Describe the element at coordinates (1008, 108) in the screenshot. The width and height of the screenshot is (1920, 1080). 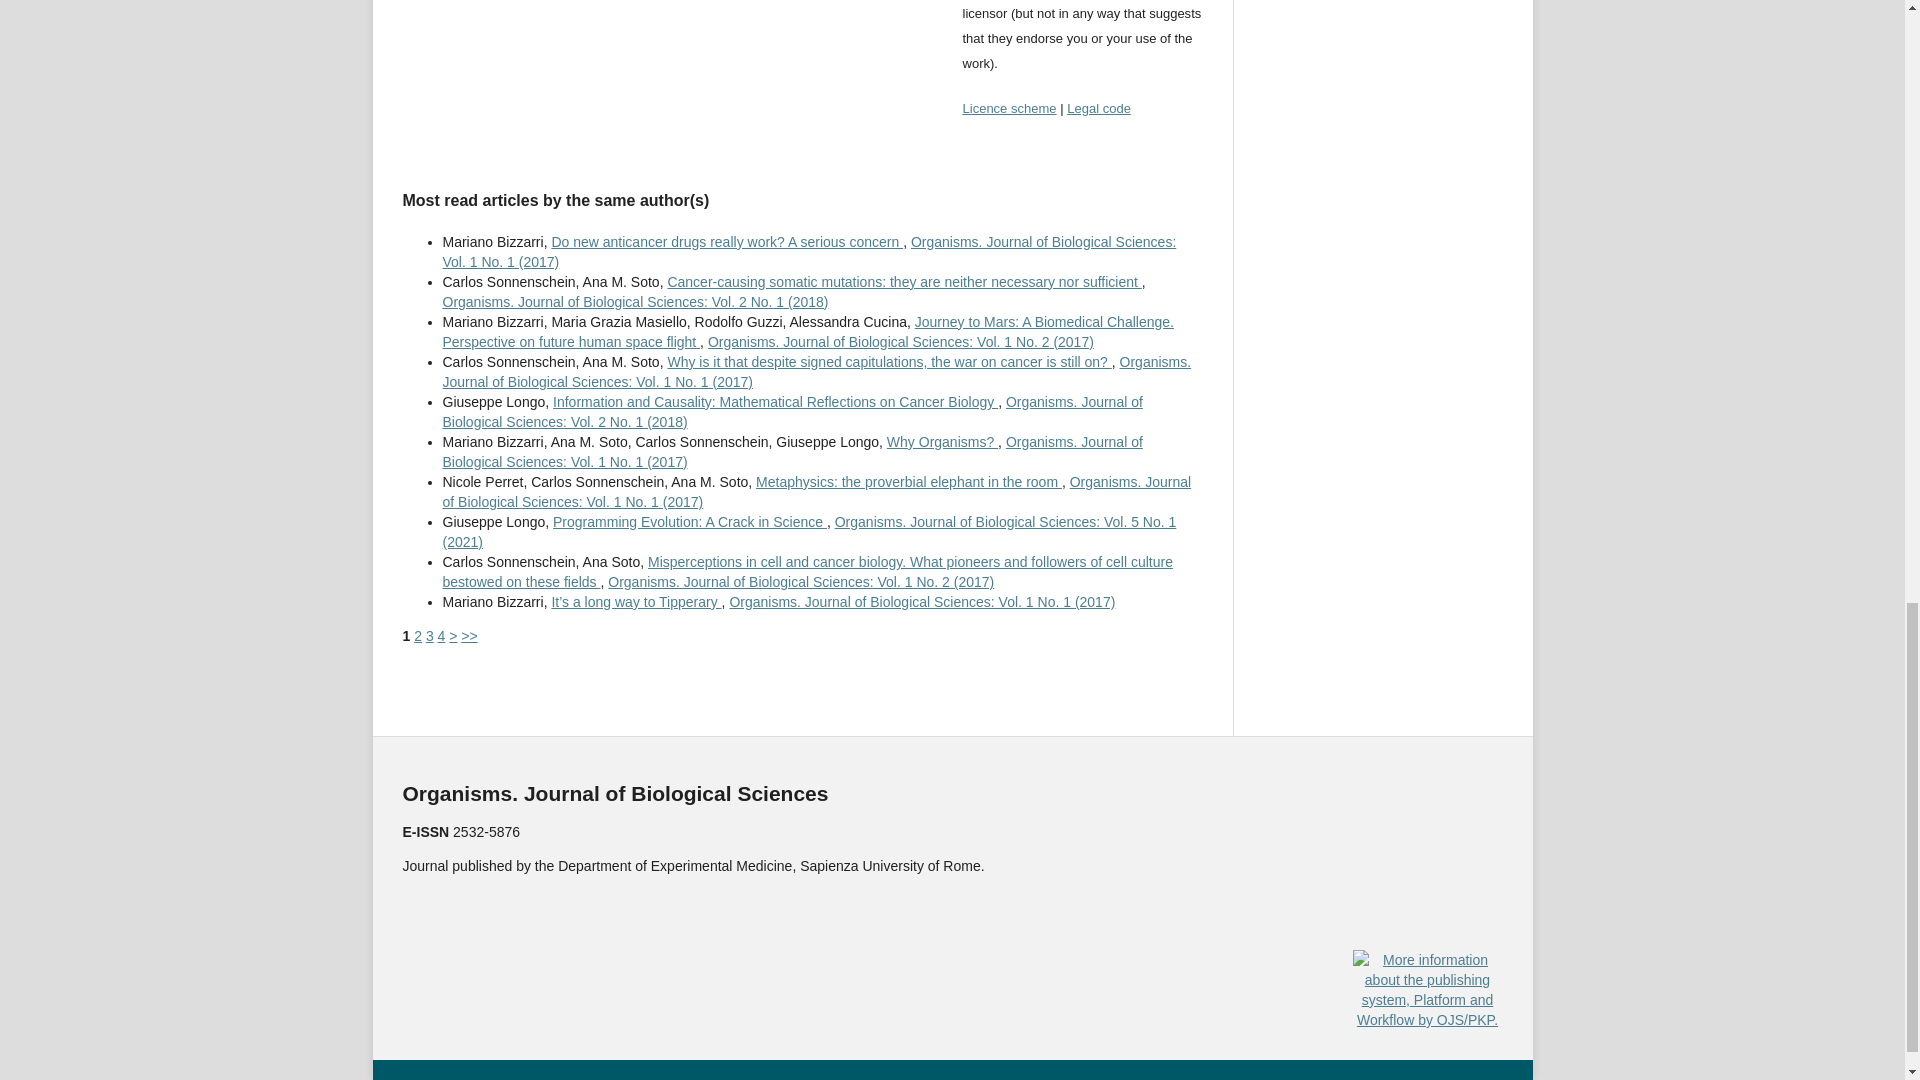
I see `Licence scheme` at that location.